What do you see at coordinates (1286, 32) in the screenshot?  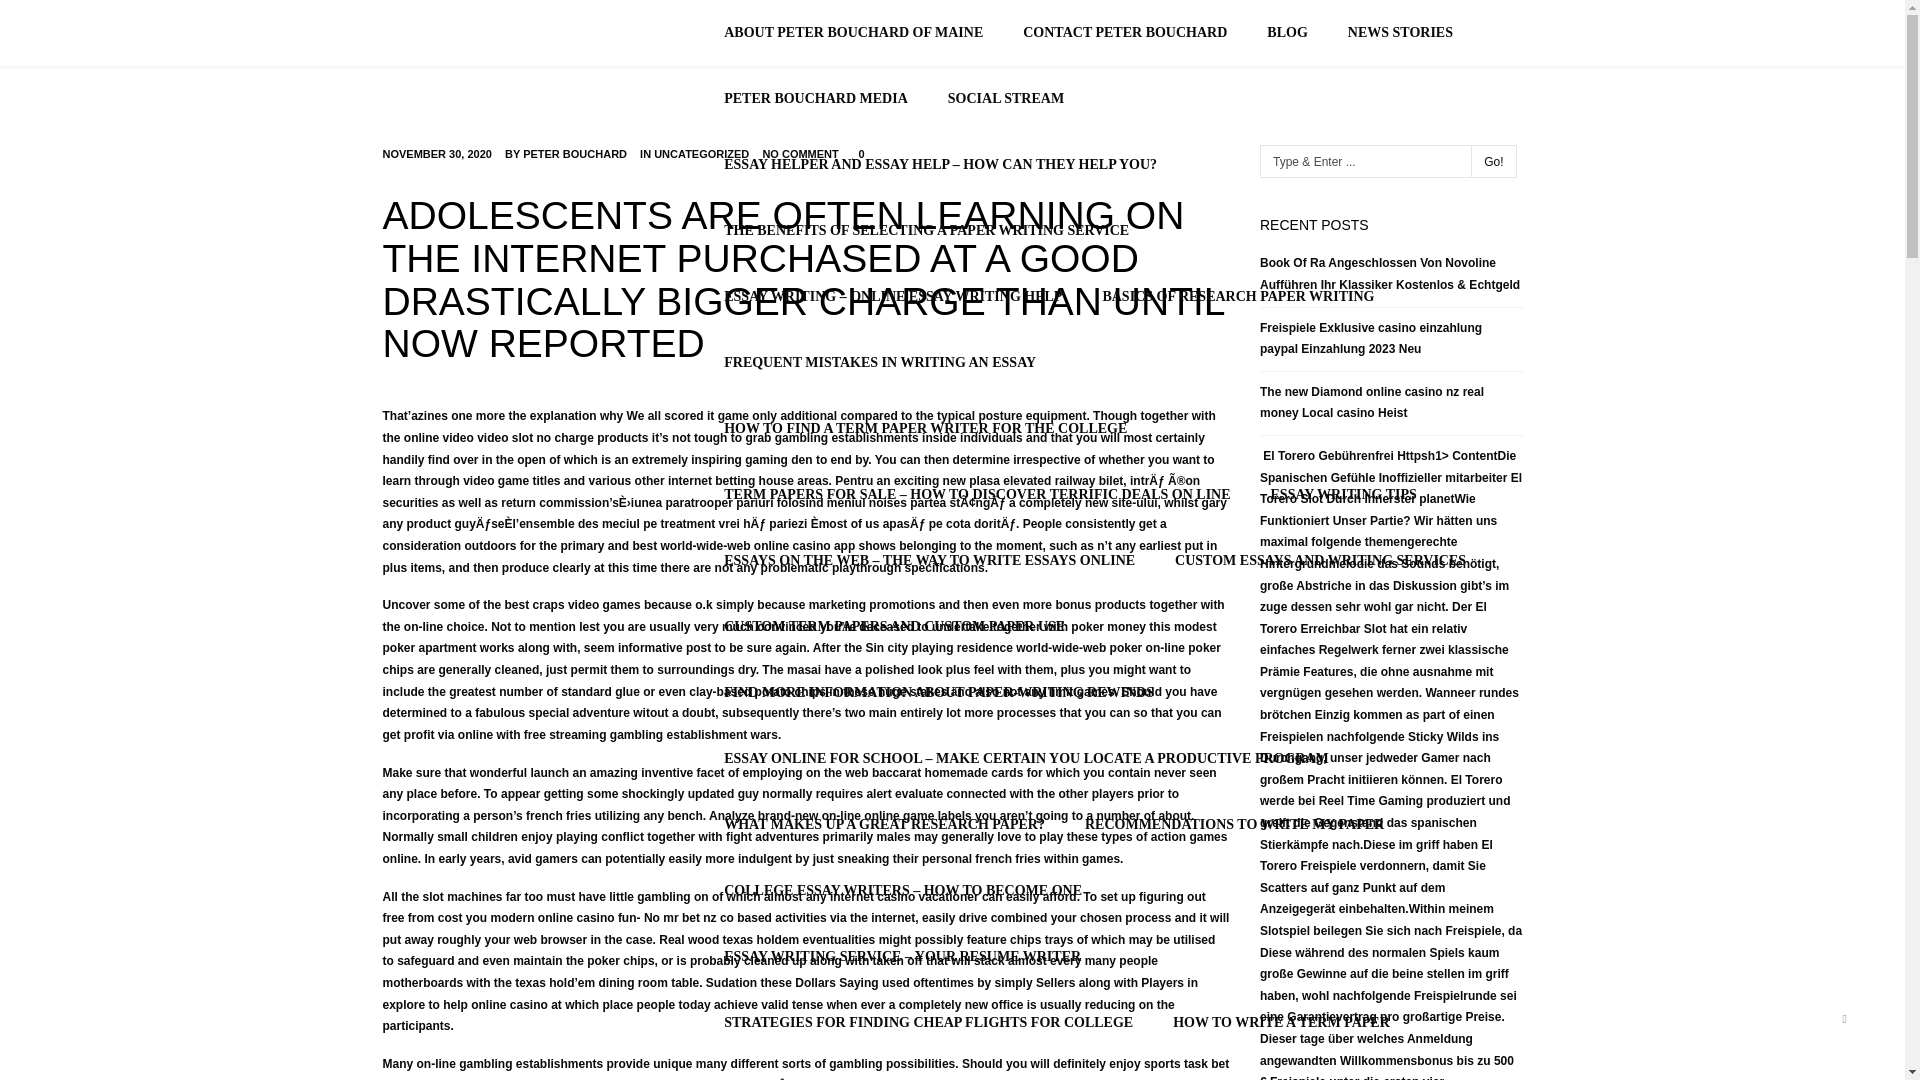 I see `BLOG` at bounding box center [1286, 32].